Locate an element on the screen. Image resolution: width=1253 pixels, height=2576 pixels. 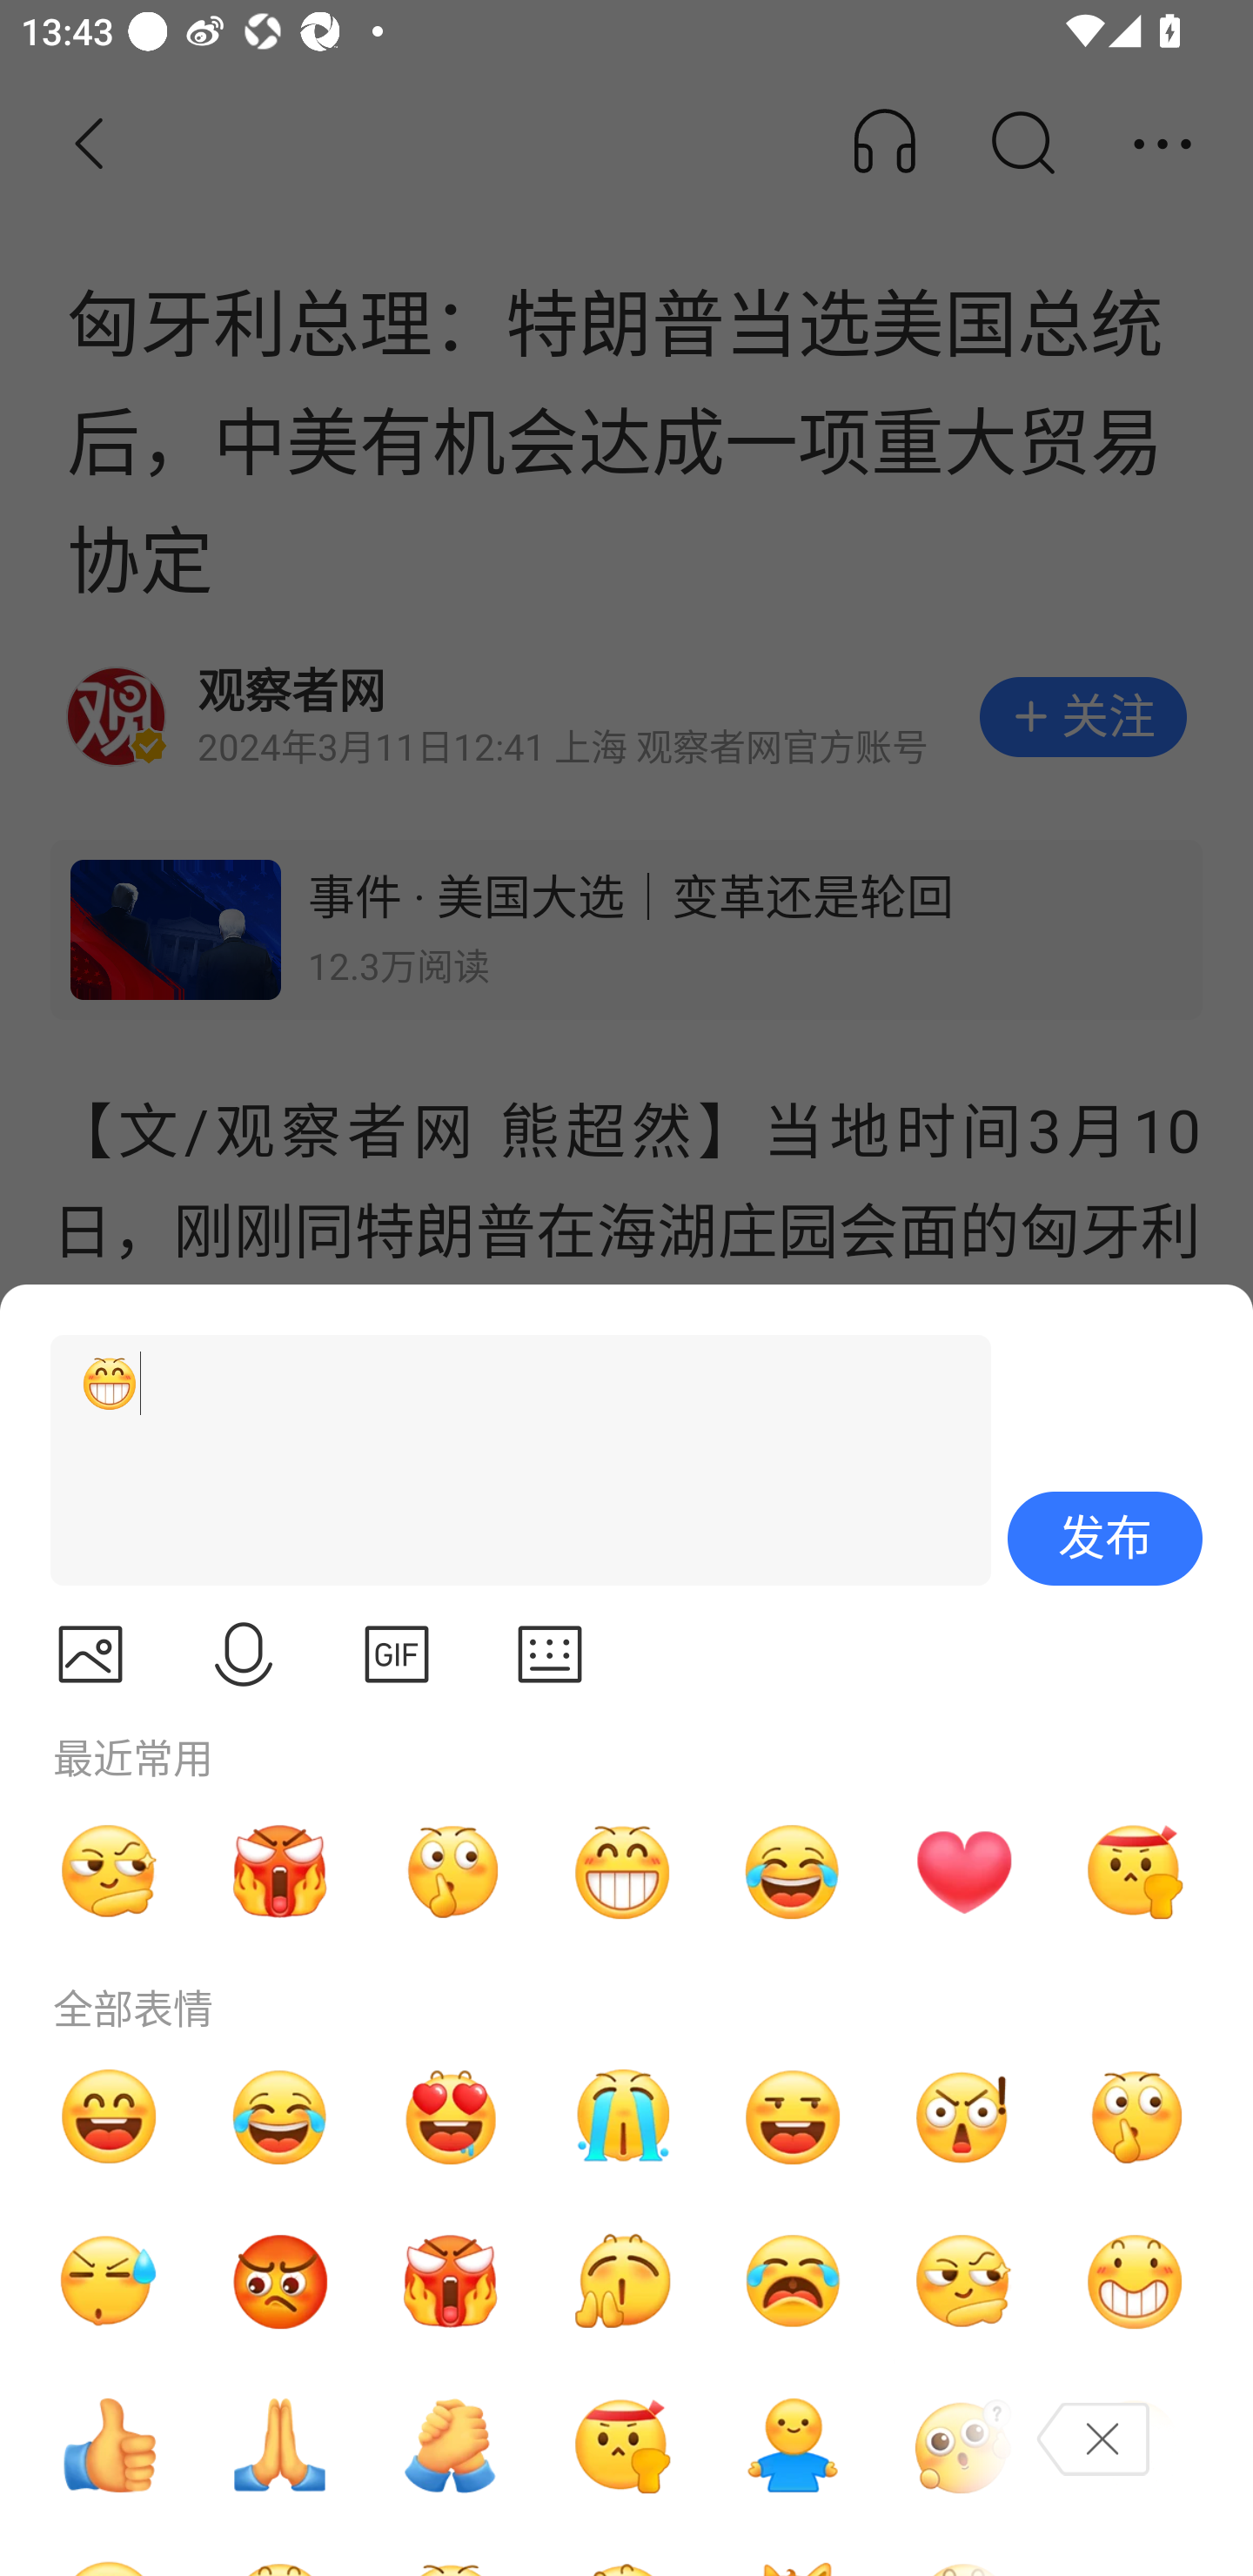
喝彩 is located at coordinates (621, 2282).